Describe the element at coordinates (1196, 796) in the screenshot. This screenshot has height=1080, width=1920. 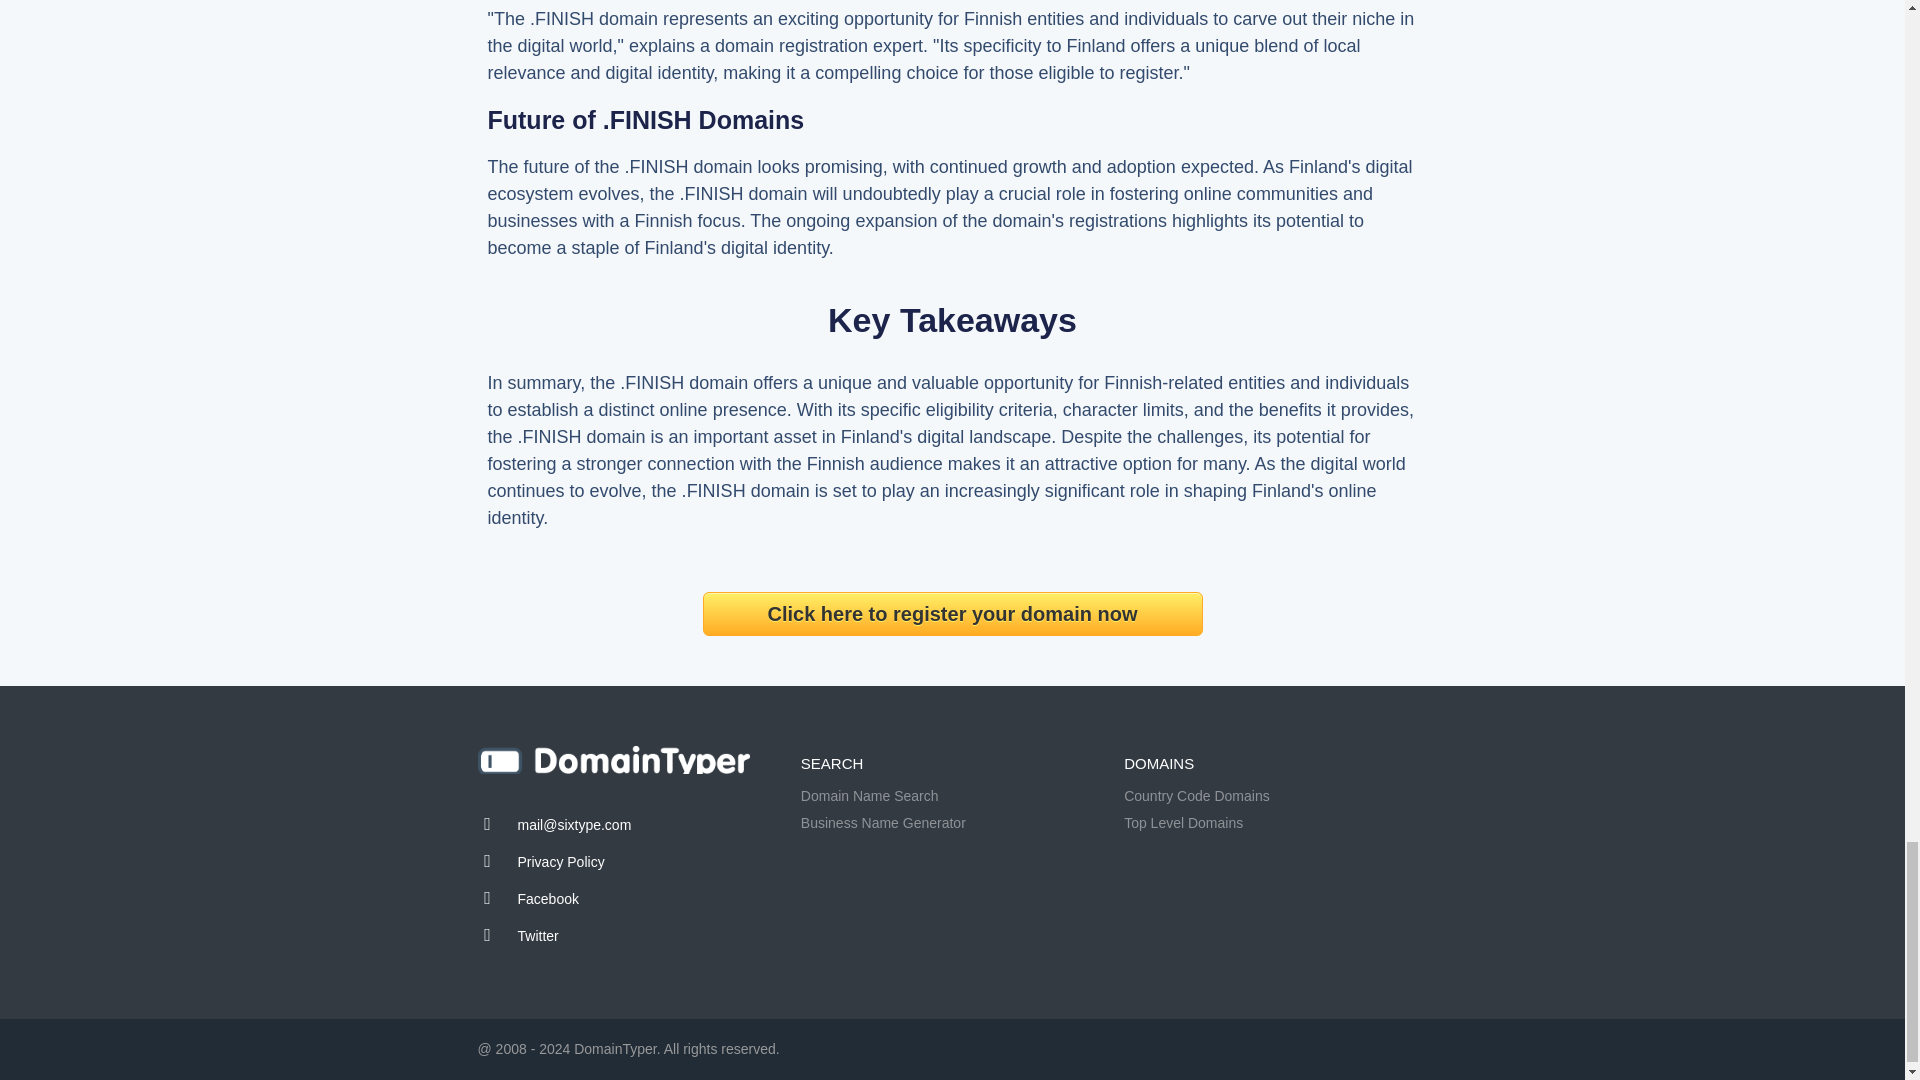
I see `Country Code Domains` at that location.